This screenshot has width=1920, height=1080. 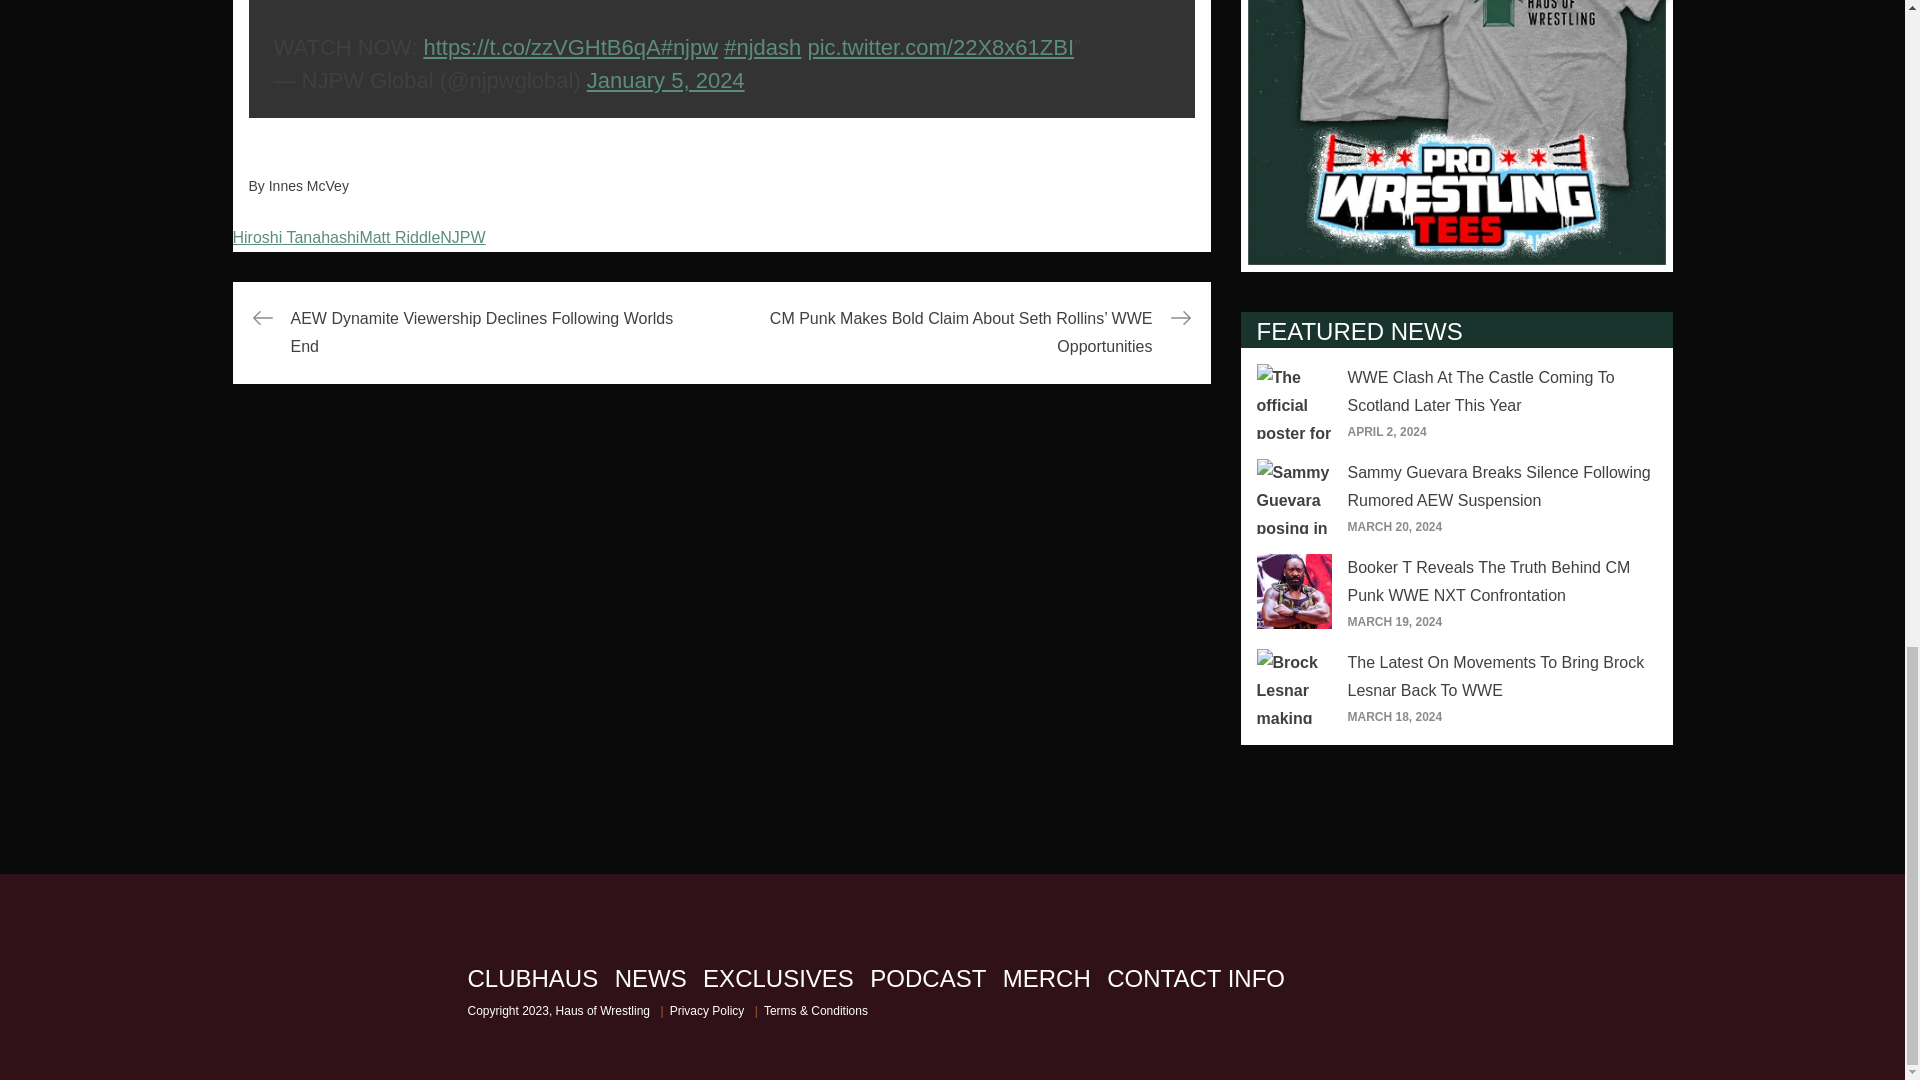 What do you see at coordinates (666, 80) in the screenshot?
I see `January 5, 2024` at bounding box center [666, 80].